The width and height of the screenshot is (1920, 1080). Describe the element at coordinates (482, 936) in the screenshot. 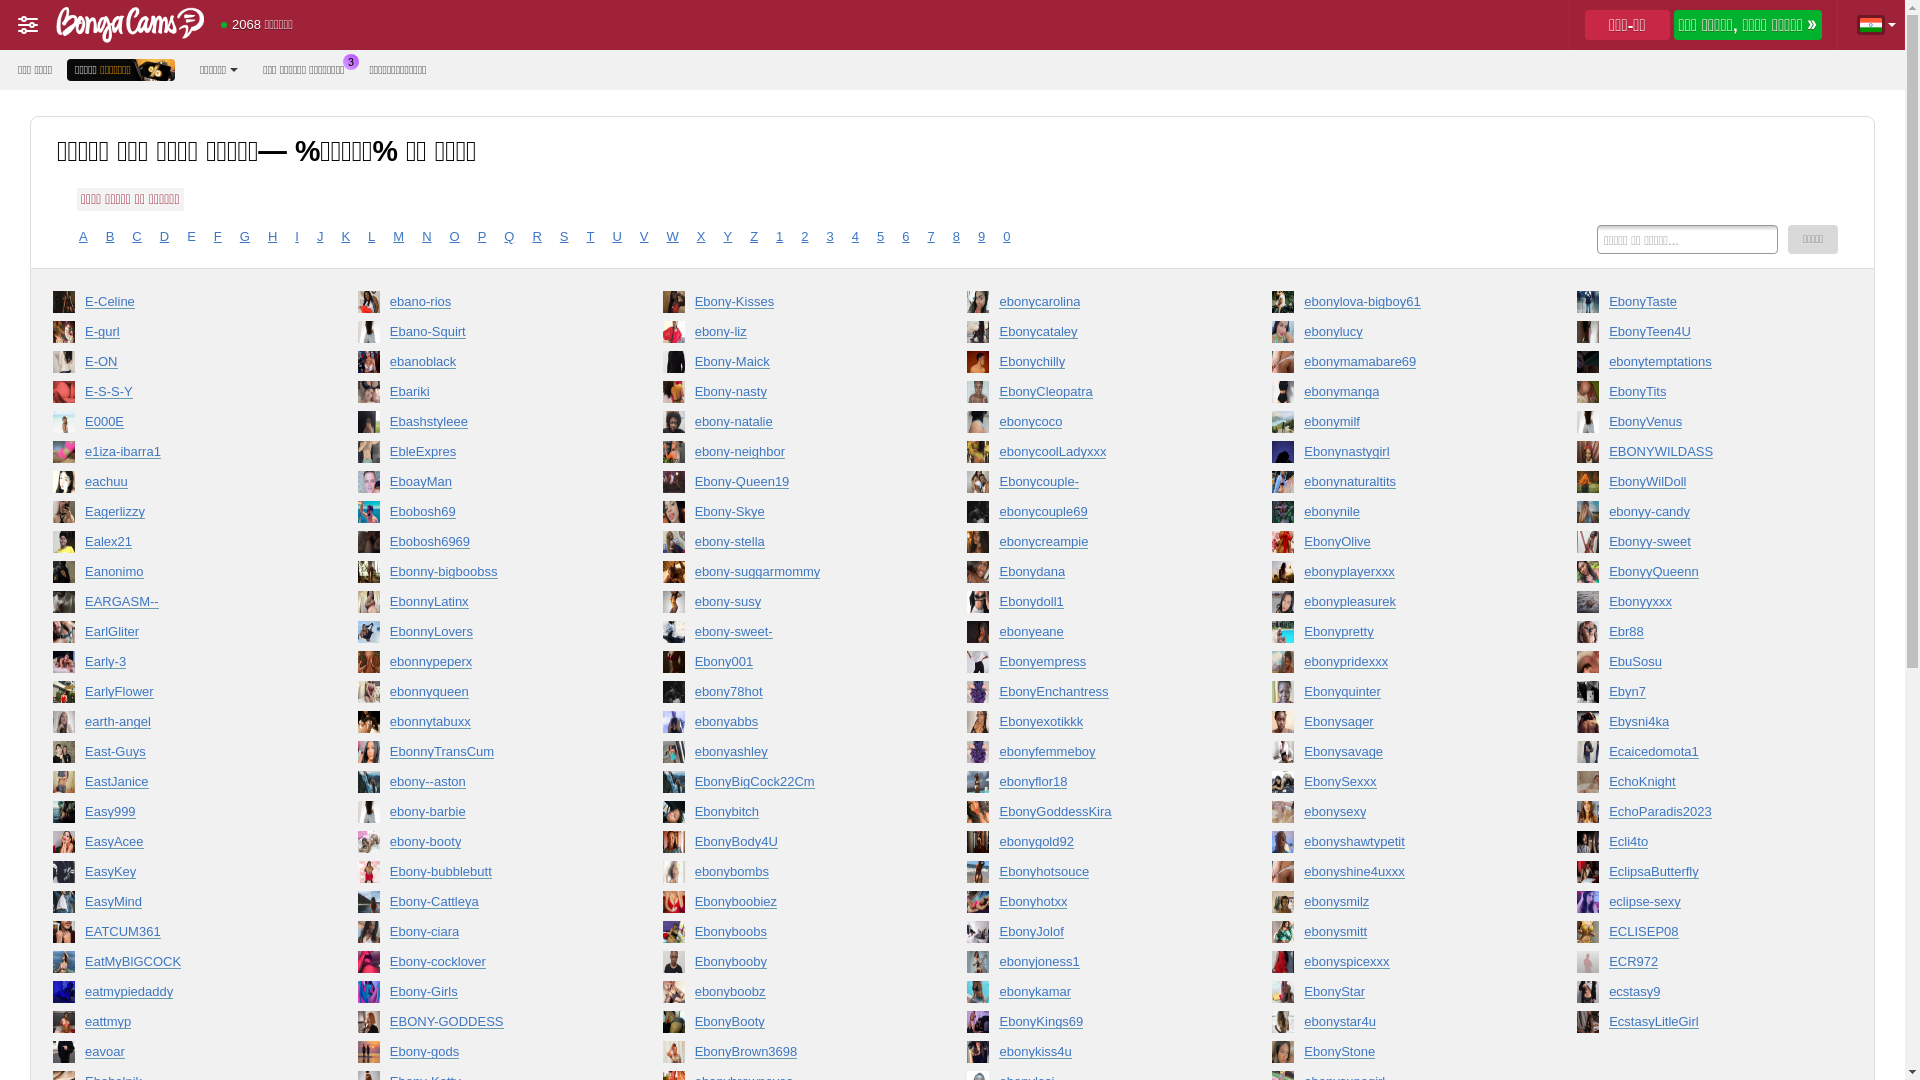

I see `Ebony-ciara` at that location.